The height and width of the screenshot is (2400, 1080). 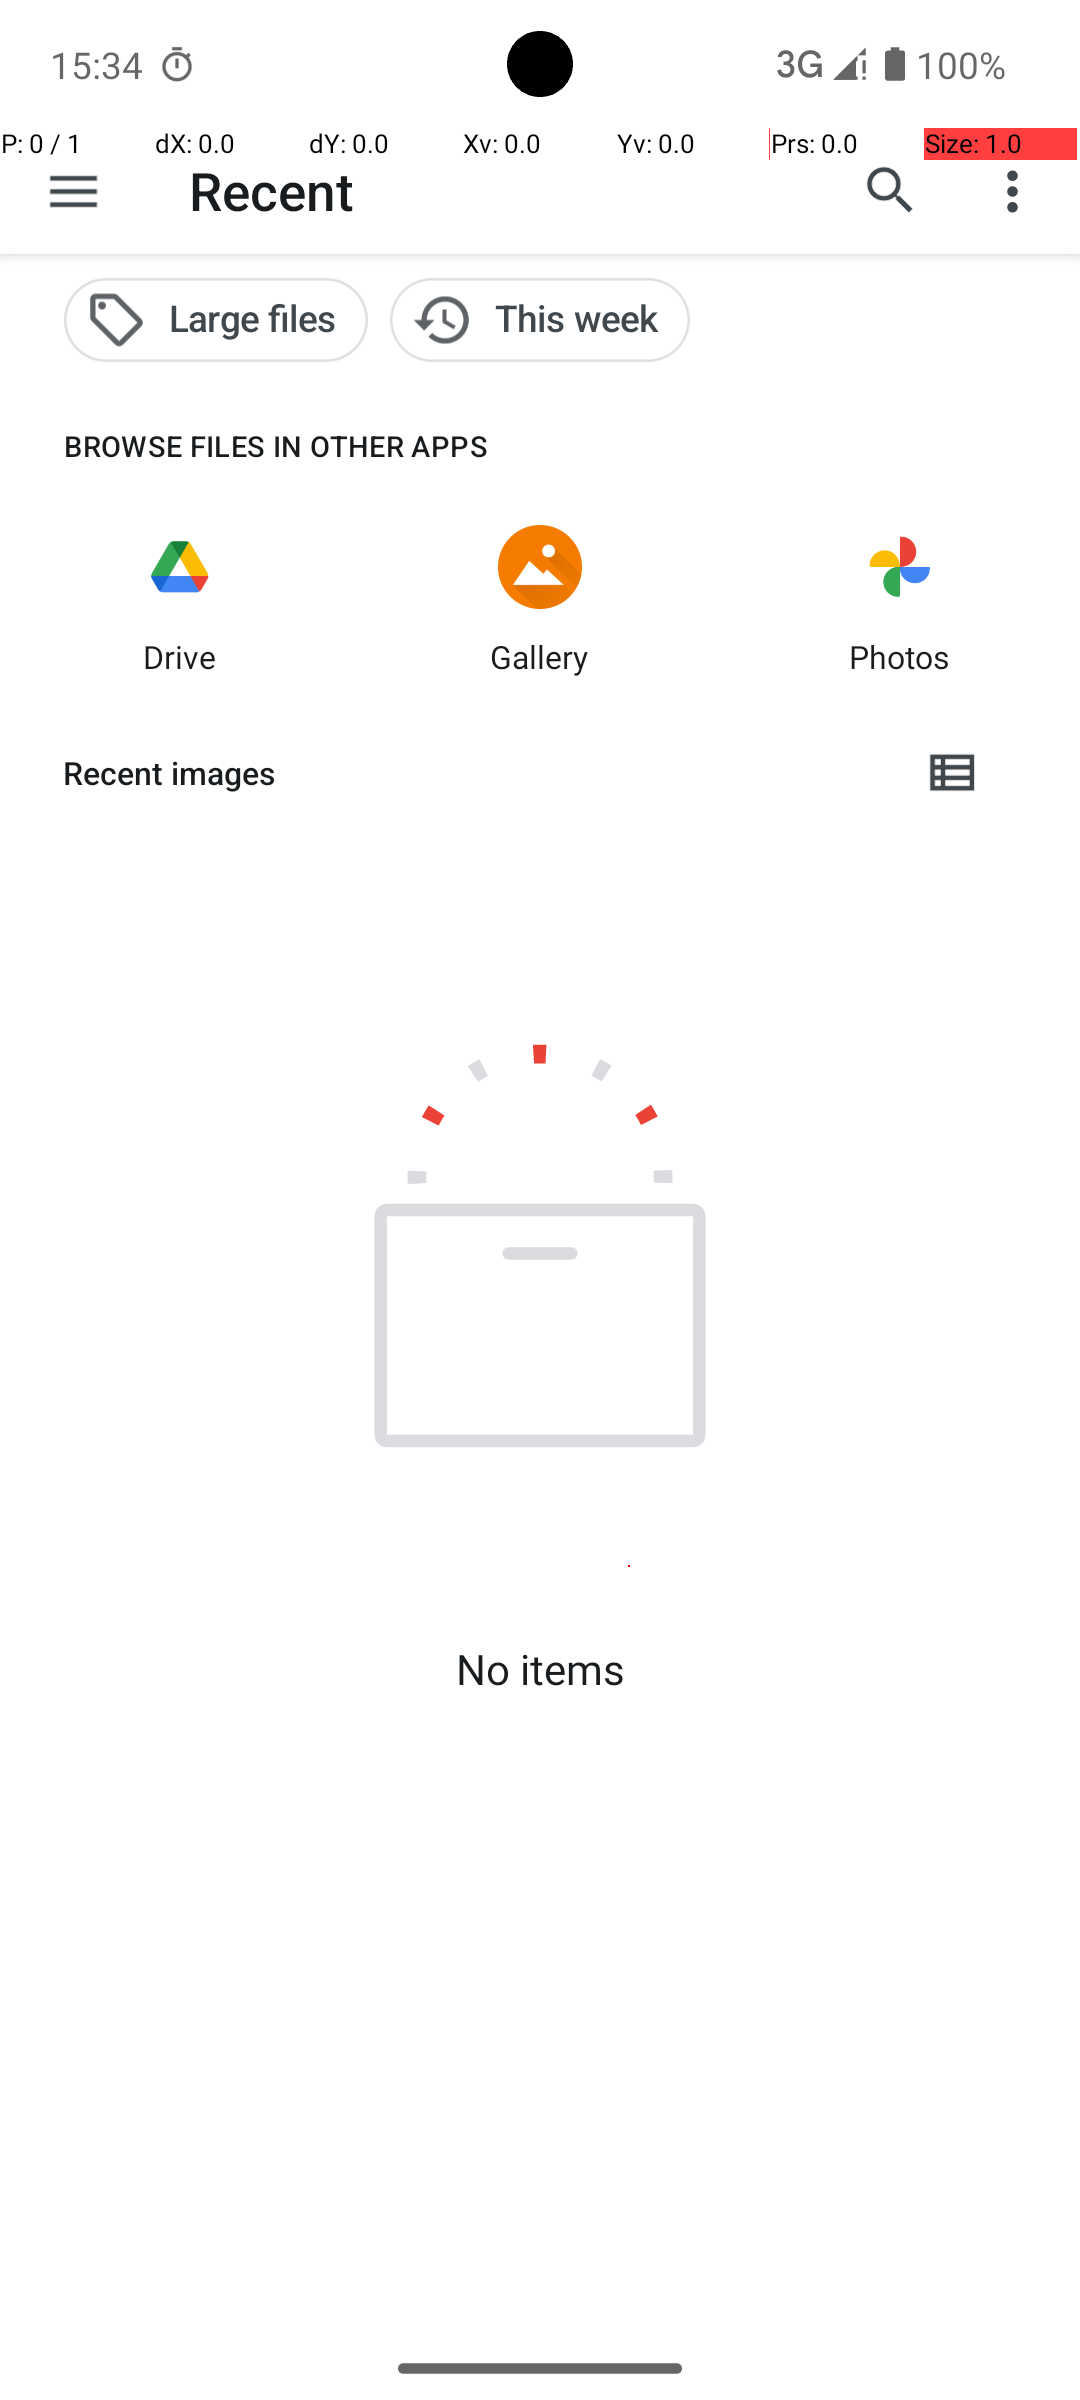 What do you see at coordinates (476, 773) in the screenshot?
I see `Recent images` at bounding box center [476, 773].